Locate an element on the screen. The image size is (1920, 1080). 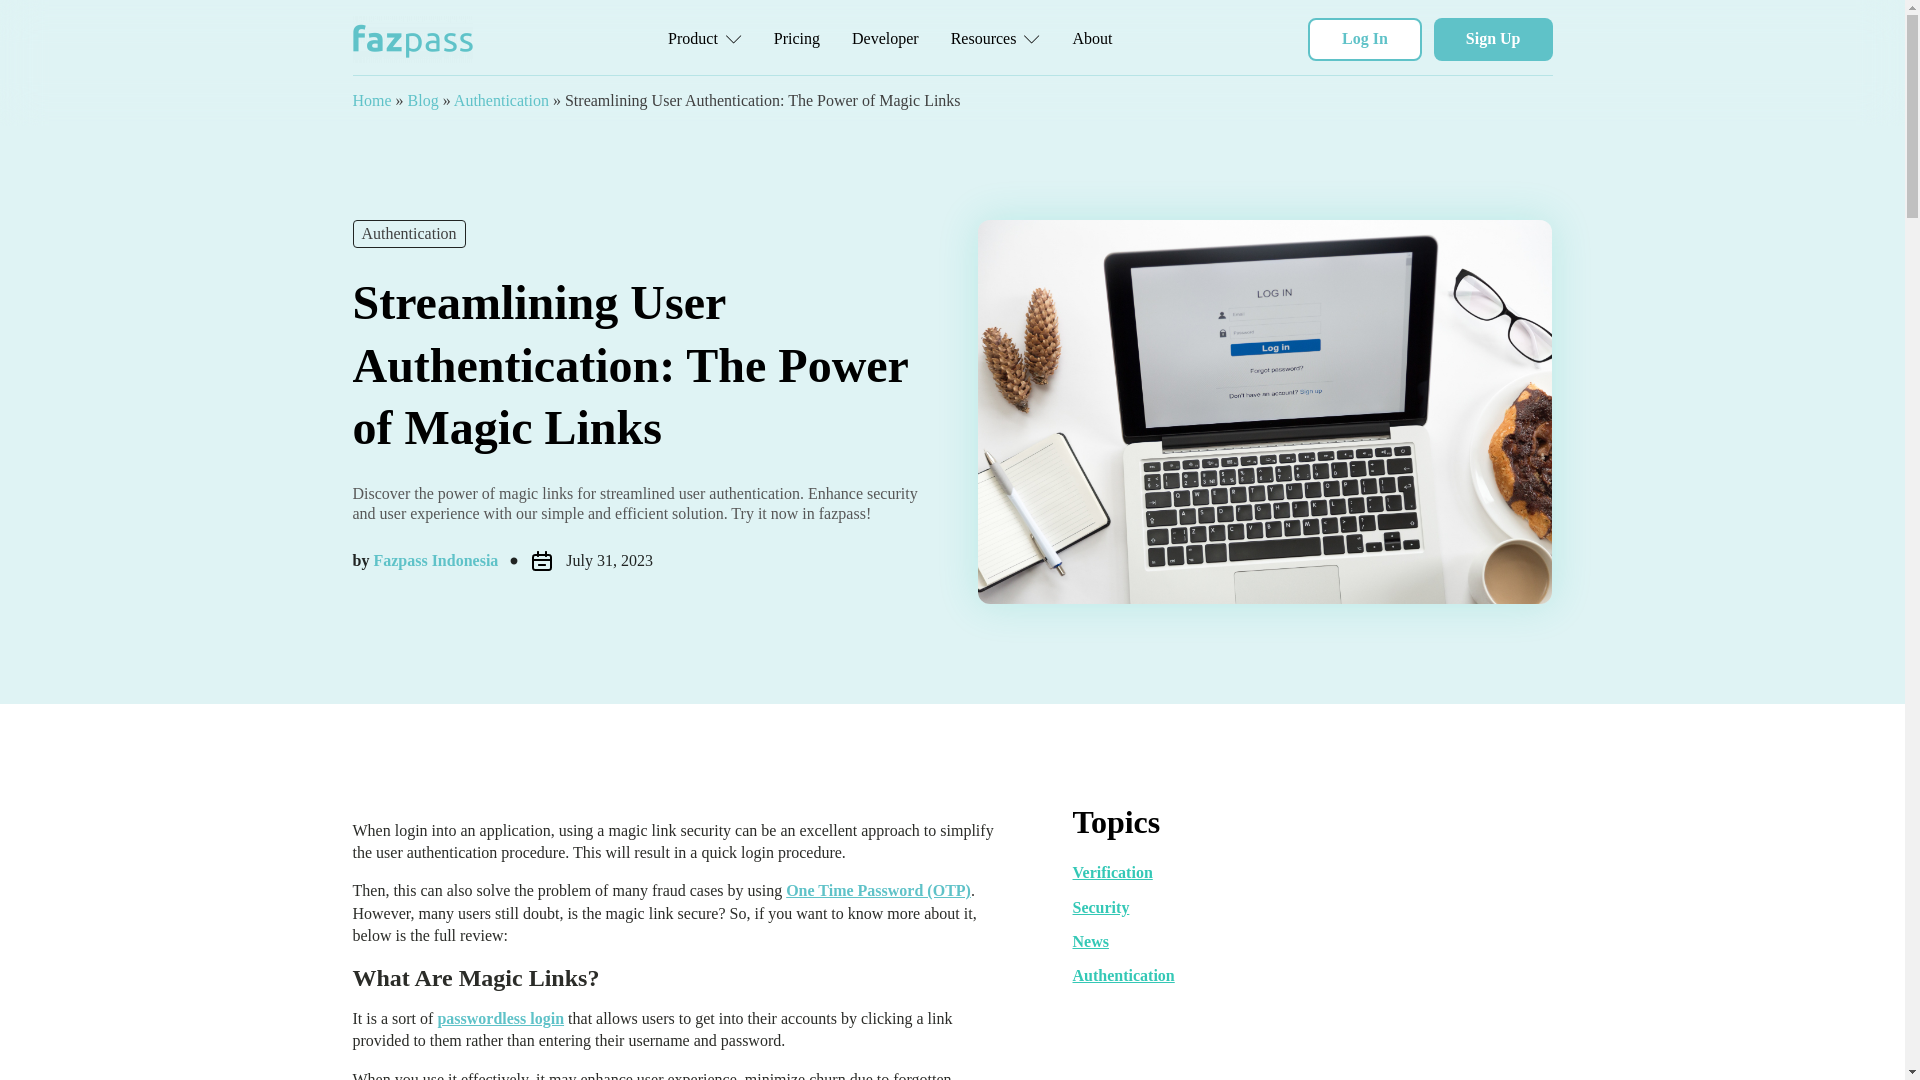
Log In is located at coordinates (1364, 39).